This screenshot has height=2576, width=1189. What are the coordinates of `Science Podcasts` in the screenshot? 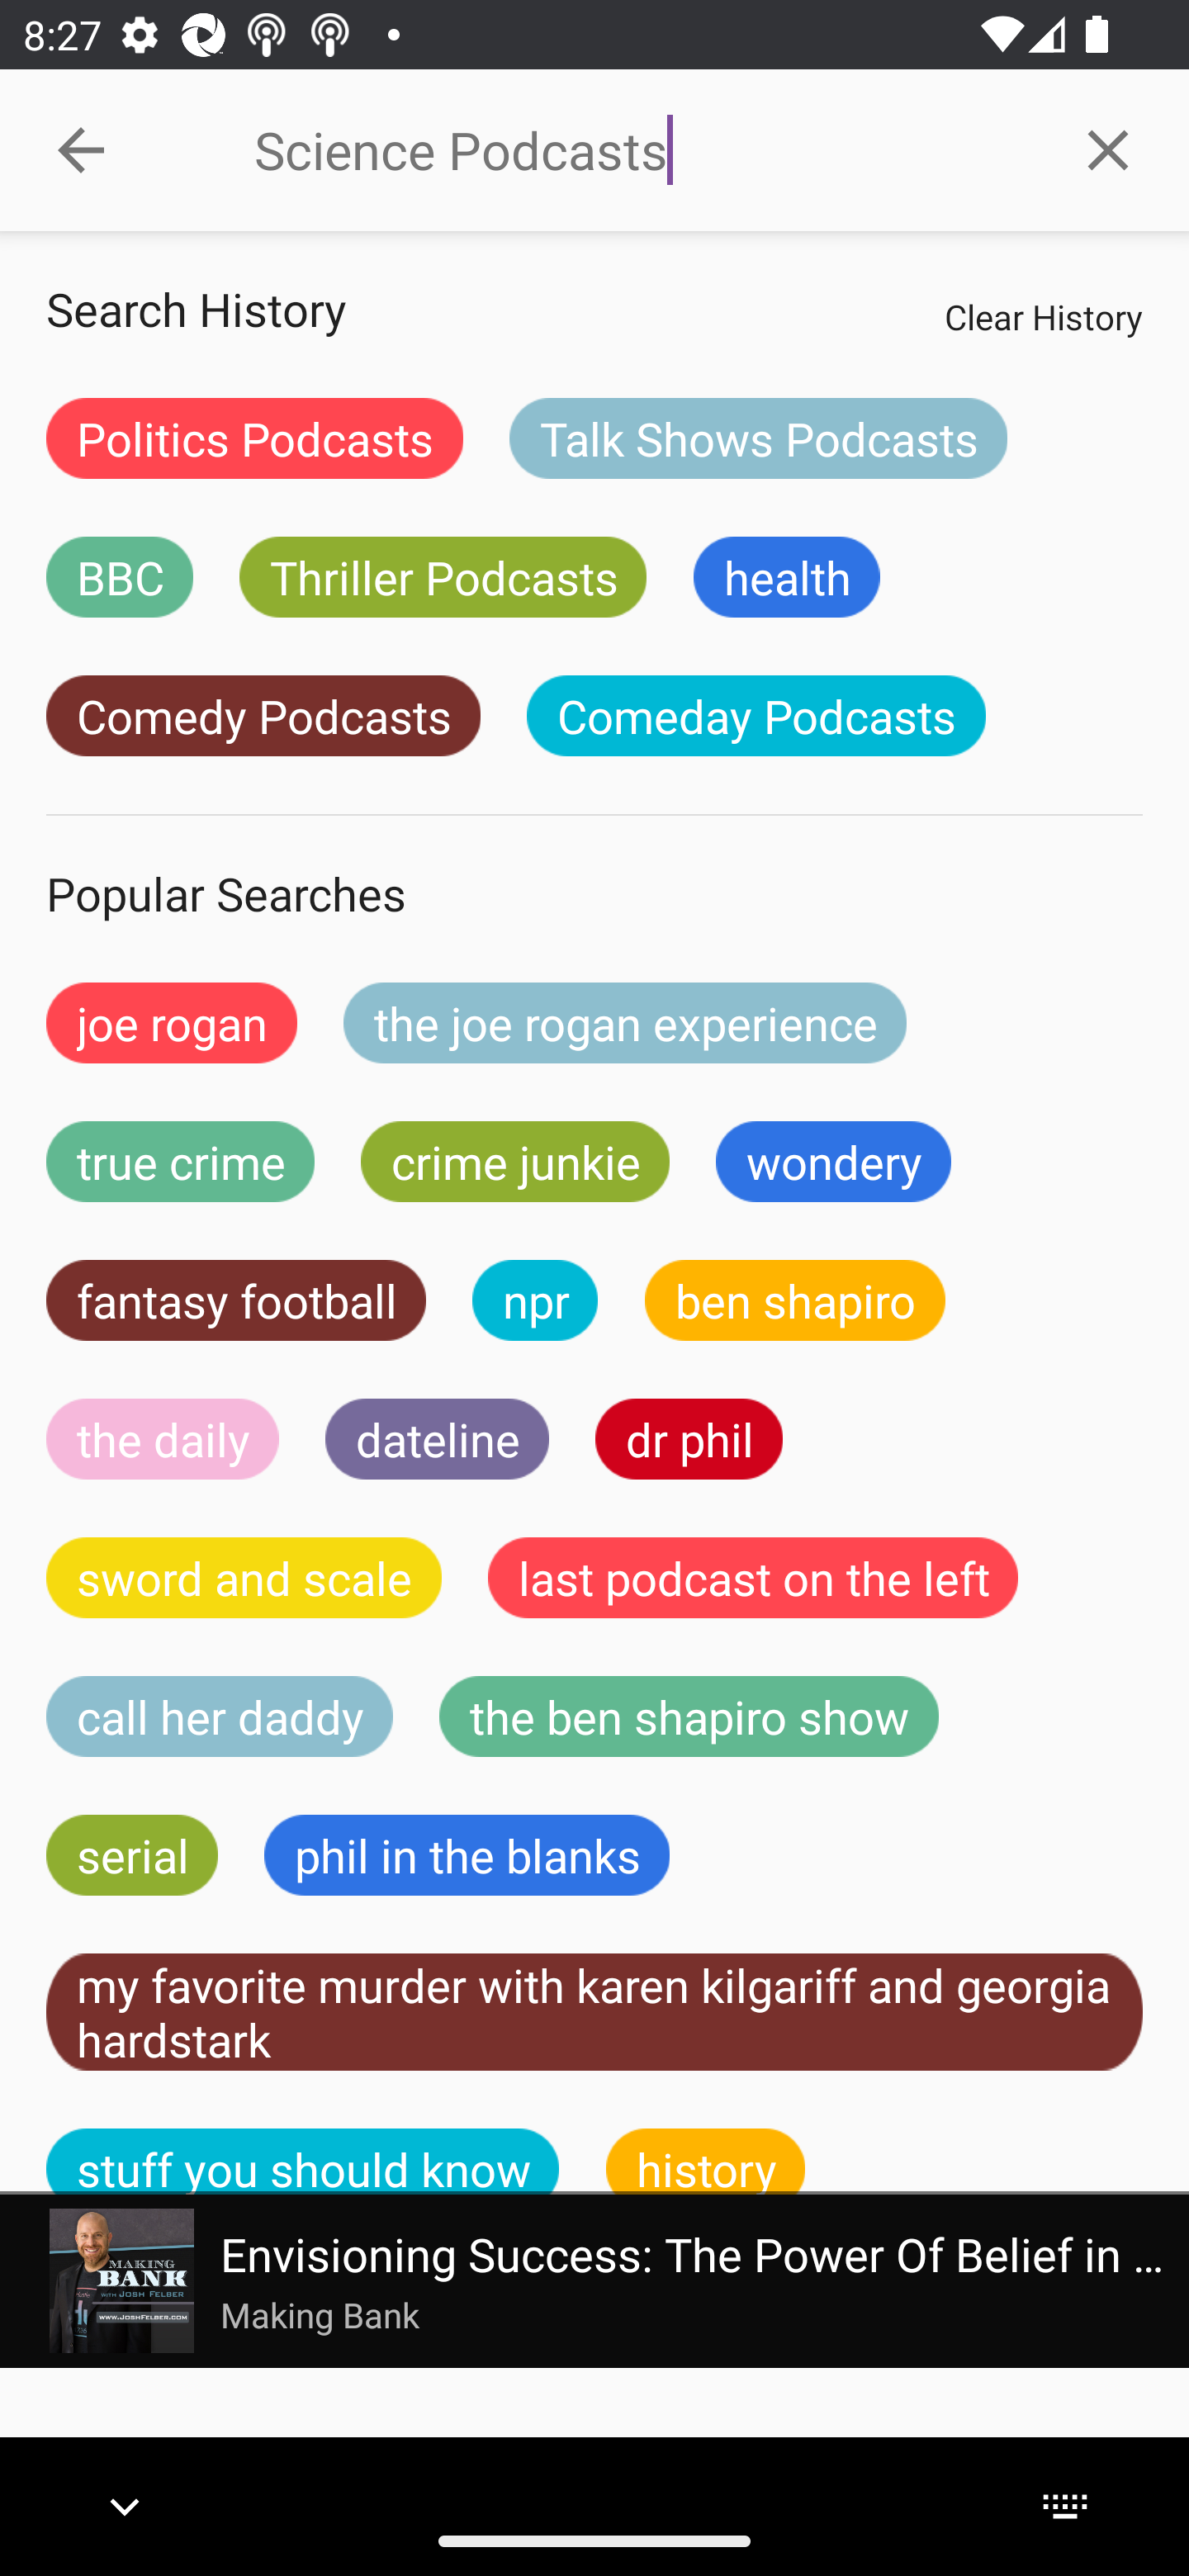 It's located at (640, 150).